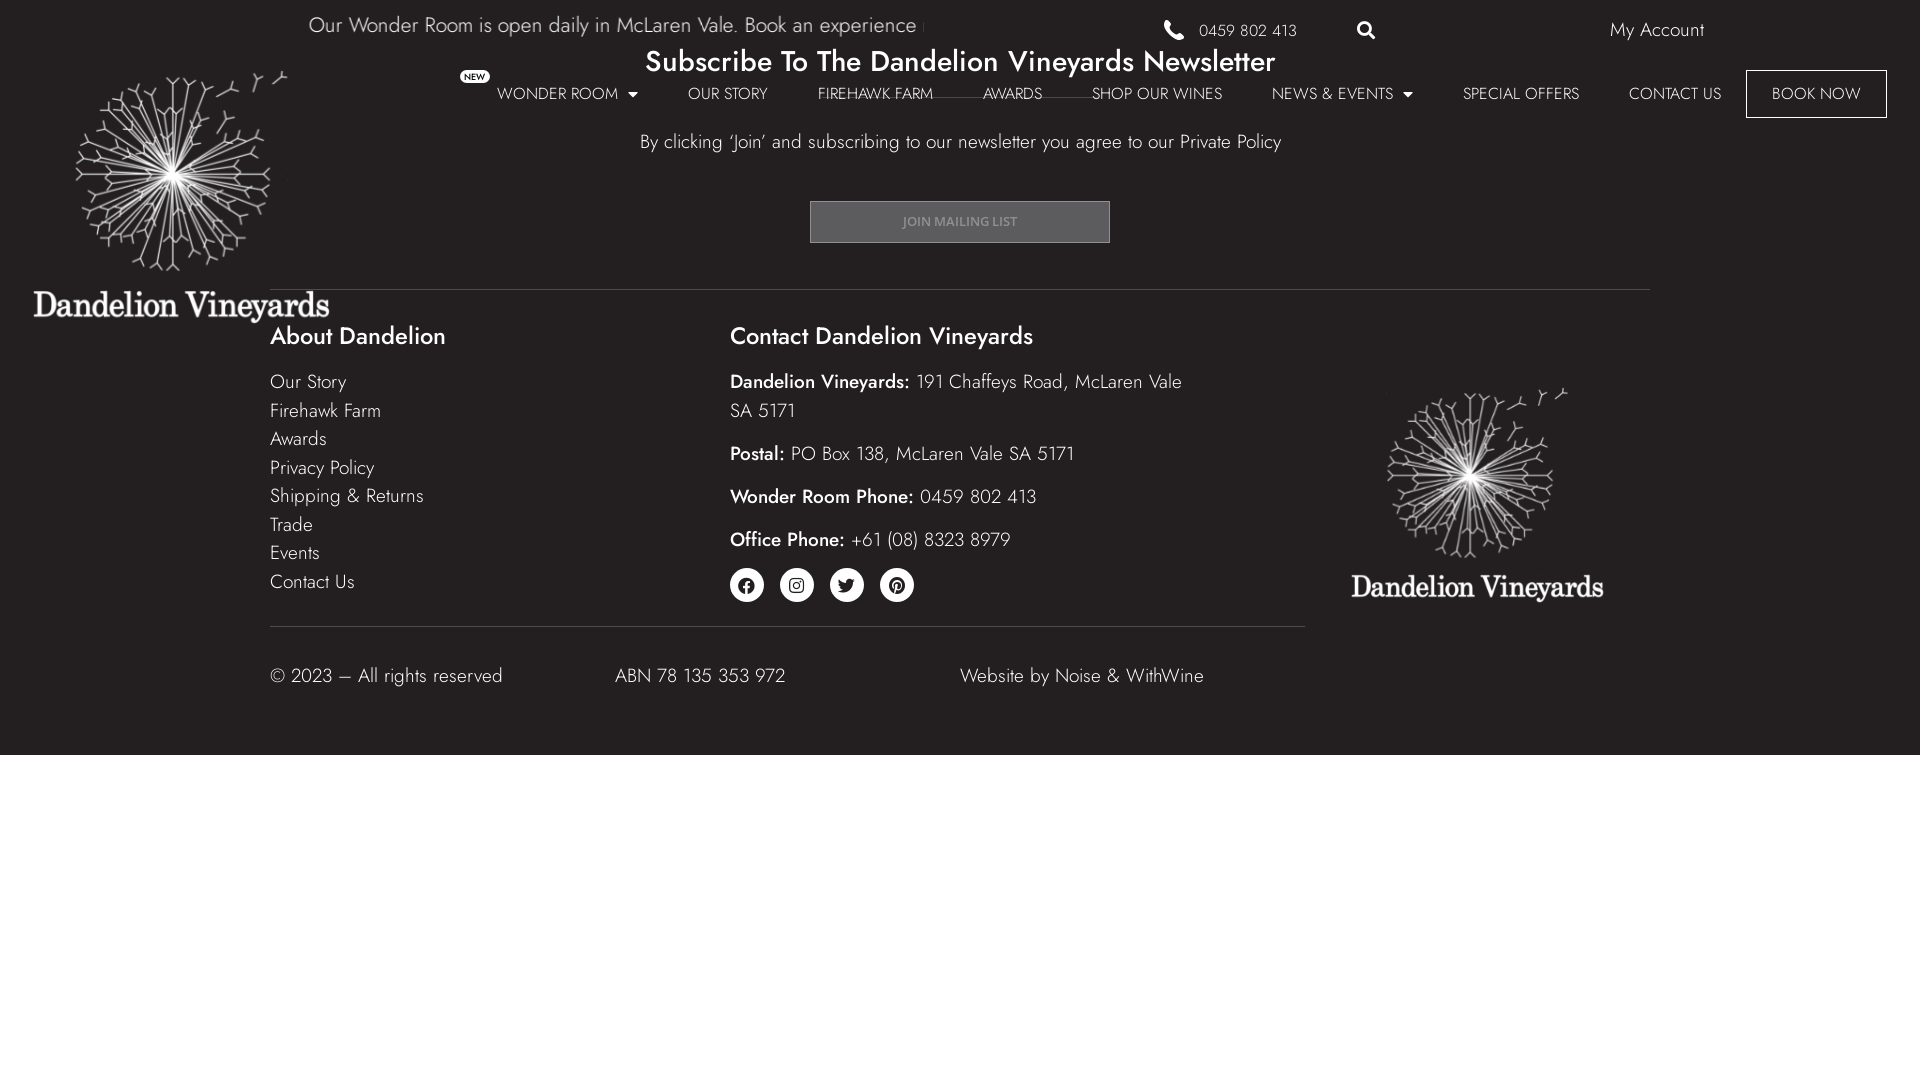 Image resolution: width=1920 pixels, height=1080 pixels. I want to click on Trade, so click(292, 524).